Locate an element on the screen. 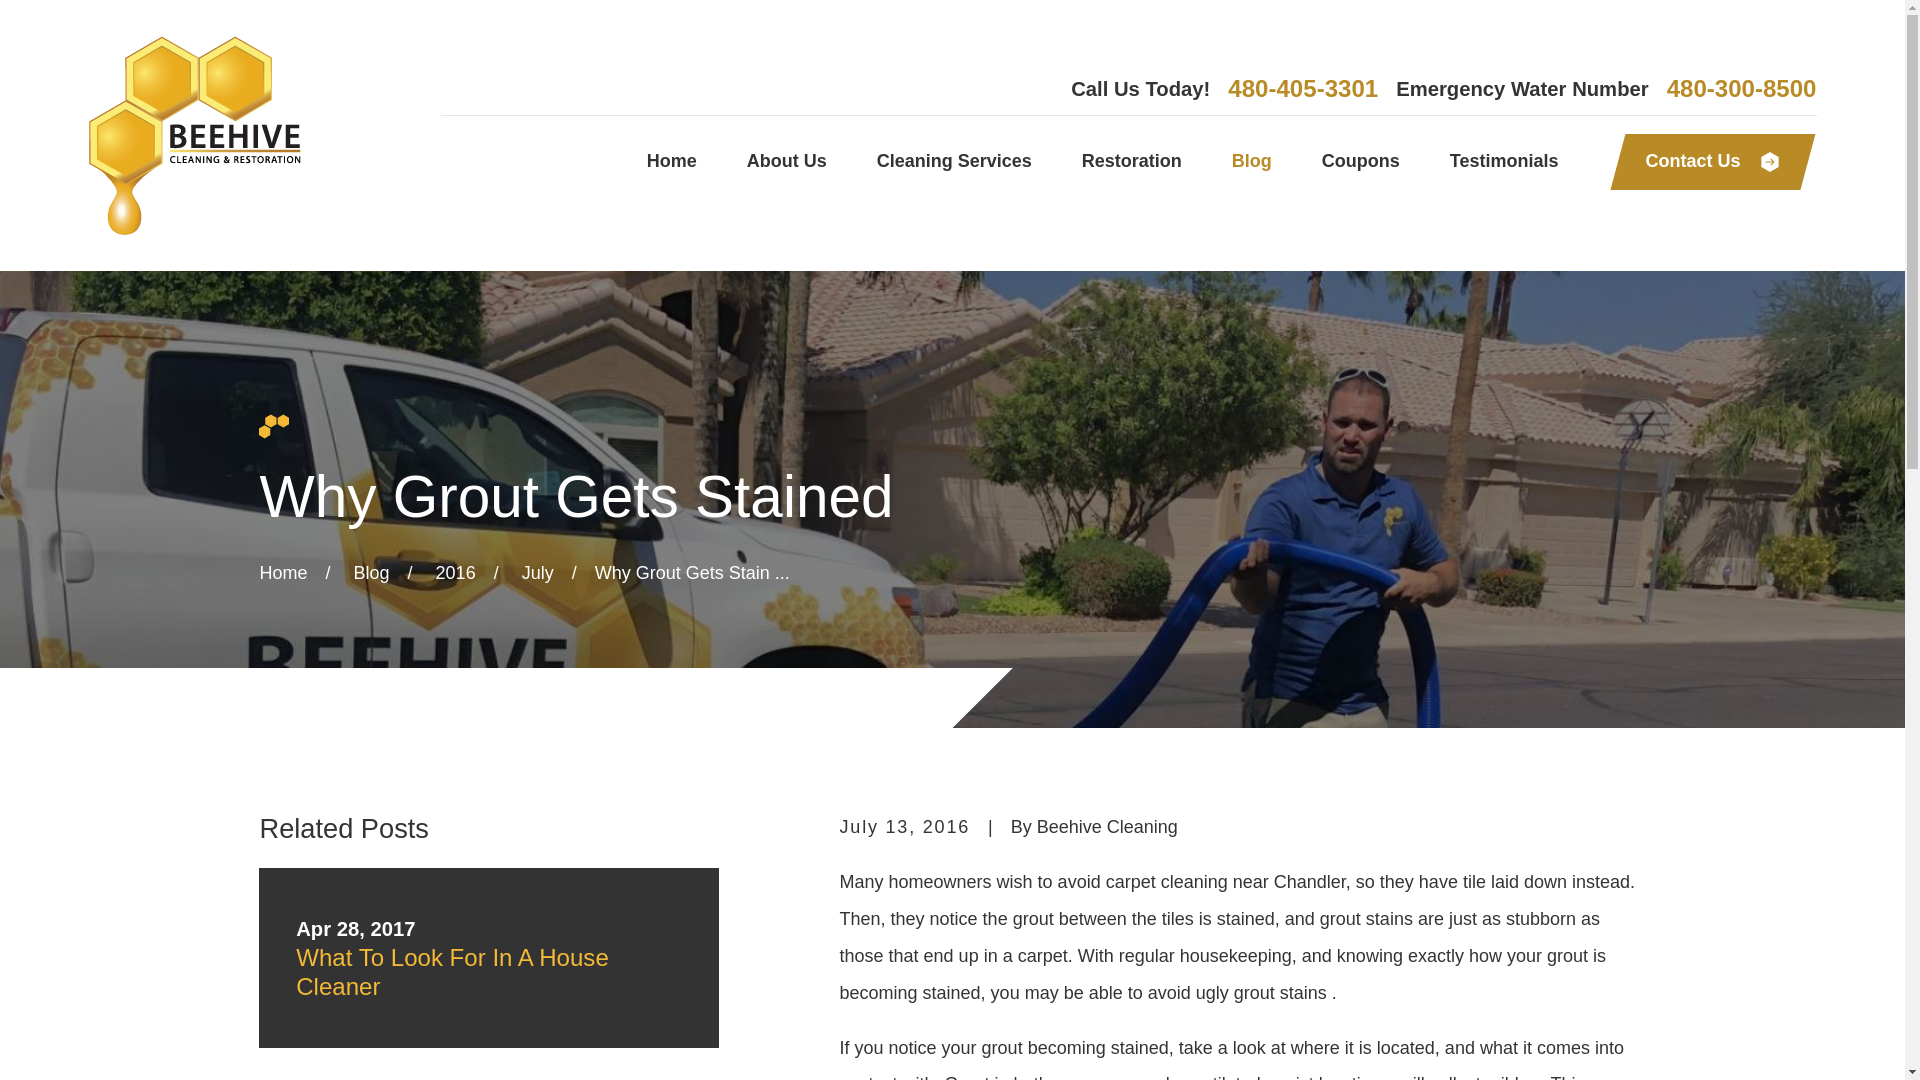 The image size is (1920, 1080). Home is located at coordinates (194, 135).